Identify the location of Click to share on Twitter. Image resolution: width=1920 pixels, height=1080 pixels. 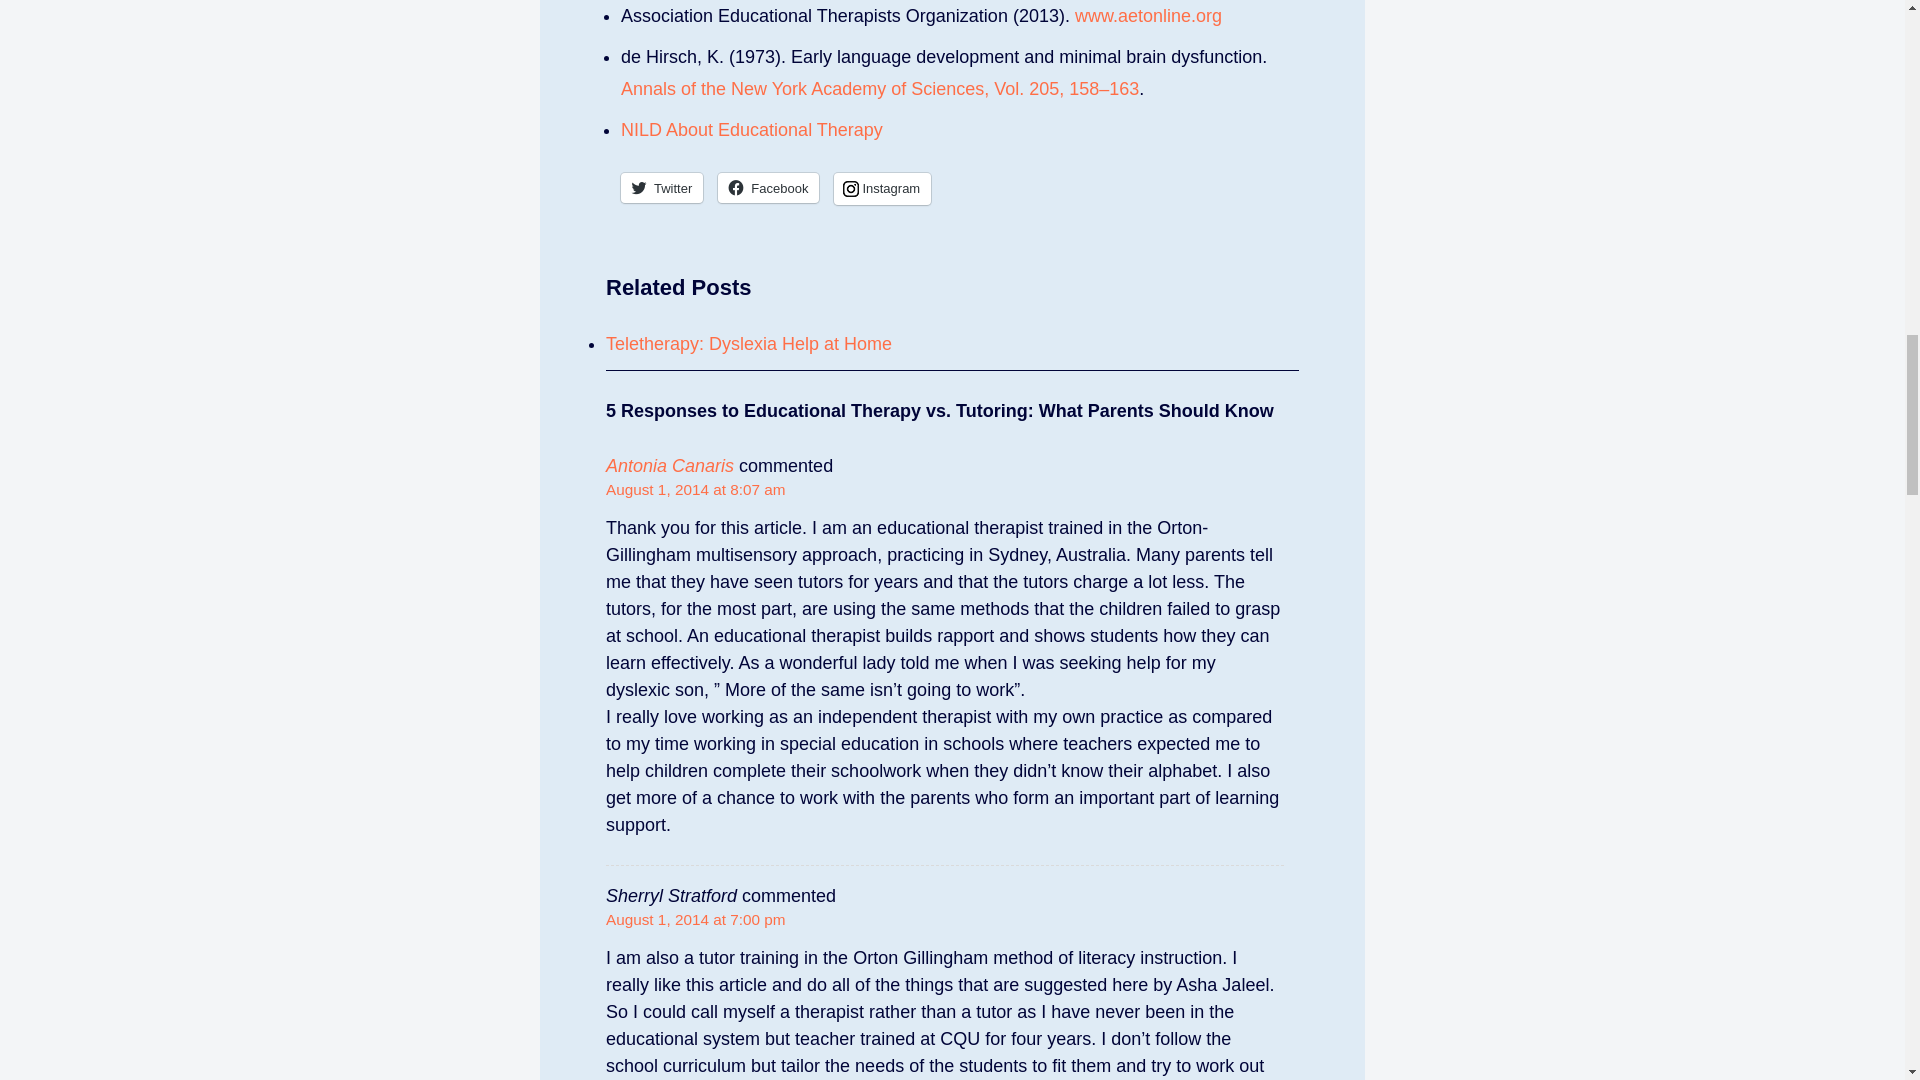
(661, 186).